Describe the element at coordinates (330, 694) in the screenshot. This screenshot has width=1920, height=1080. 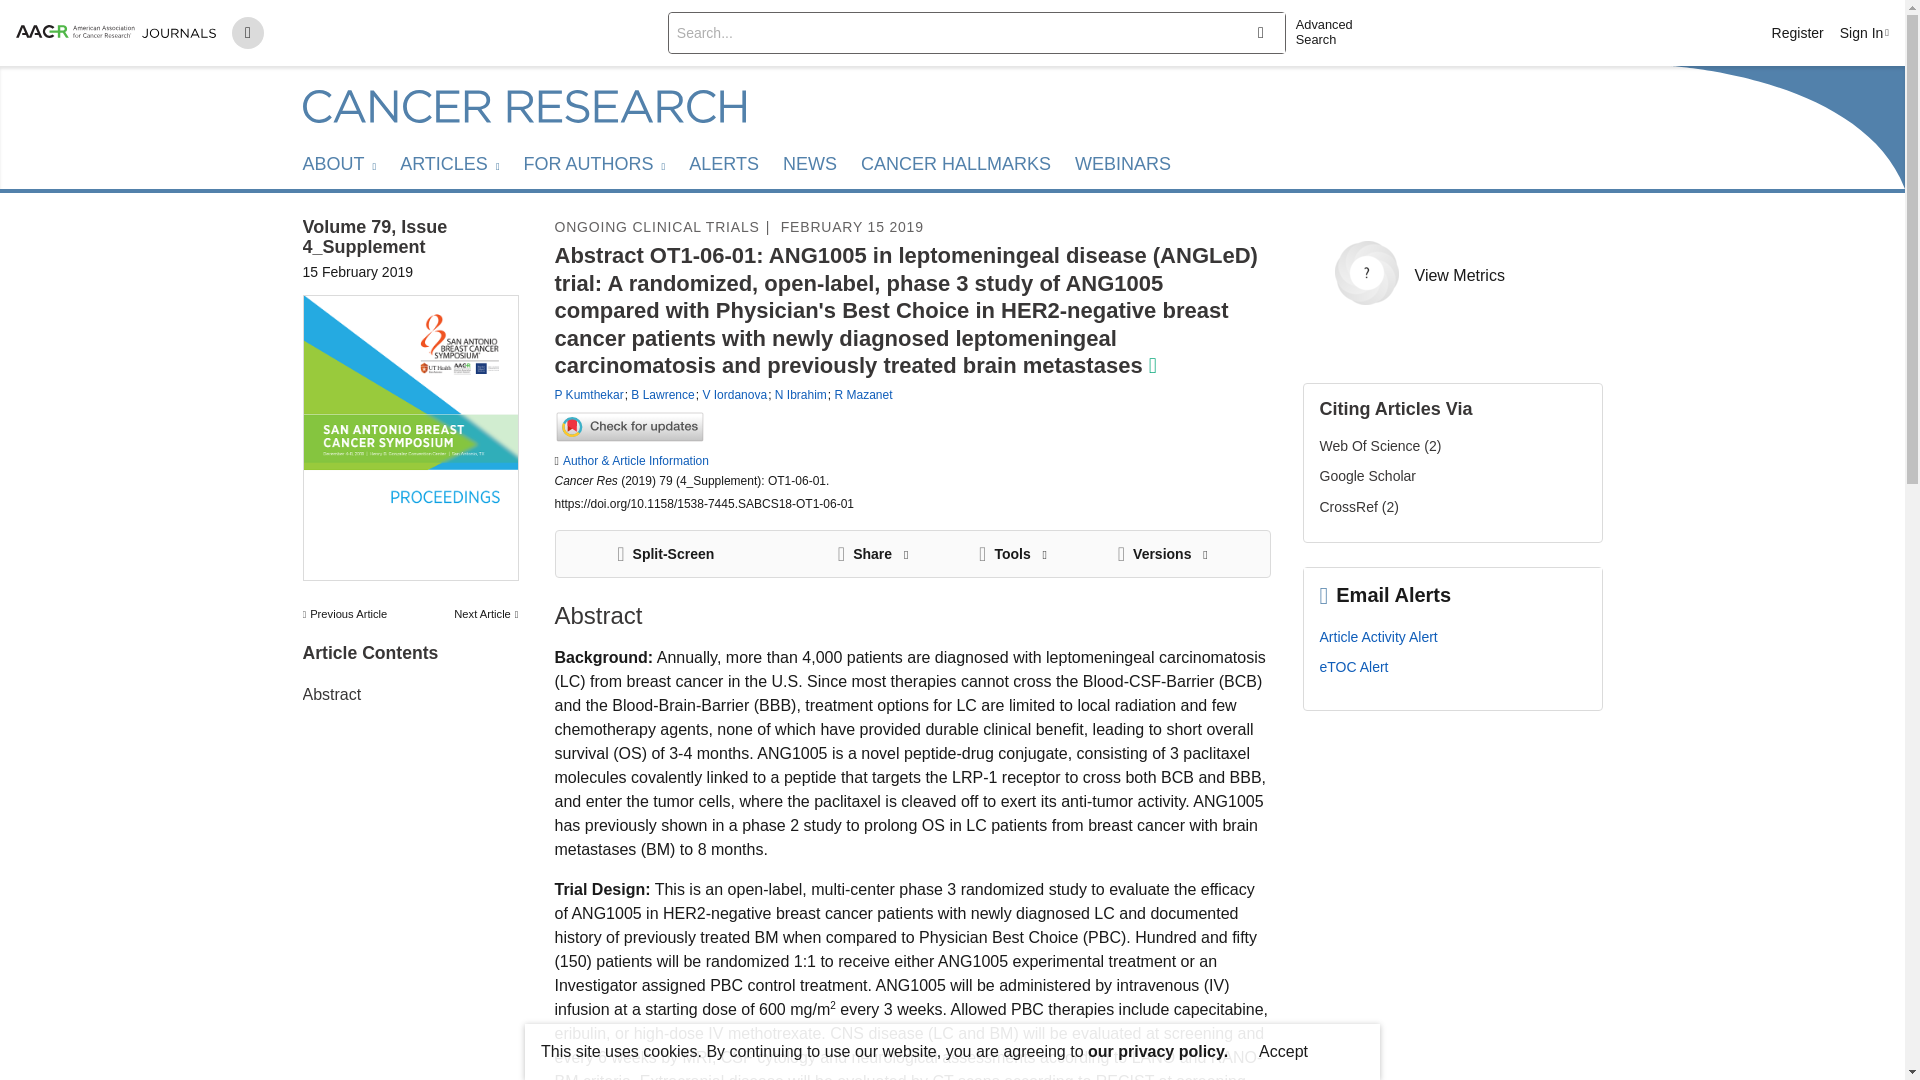
I see `Abstract` at that location.